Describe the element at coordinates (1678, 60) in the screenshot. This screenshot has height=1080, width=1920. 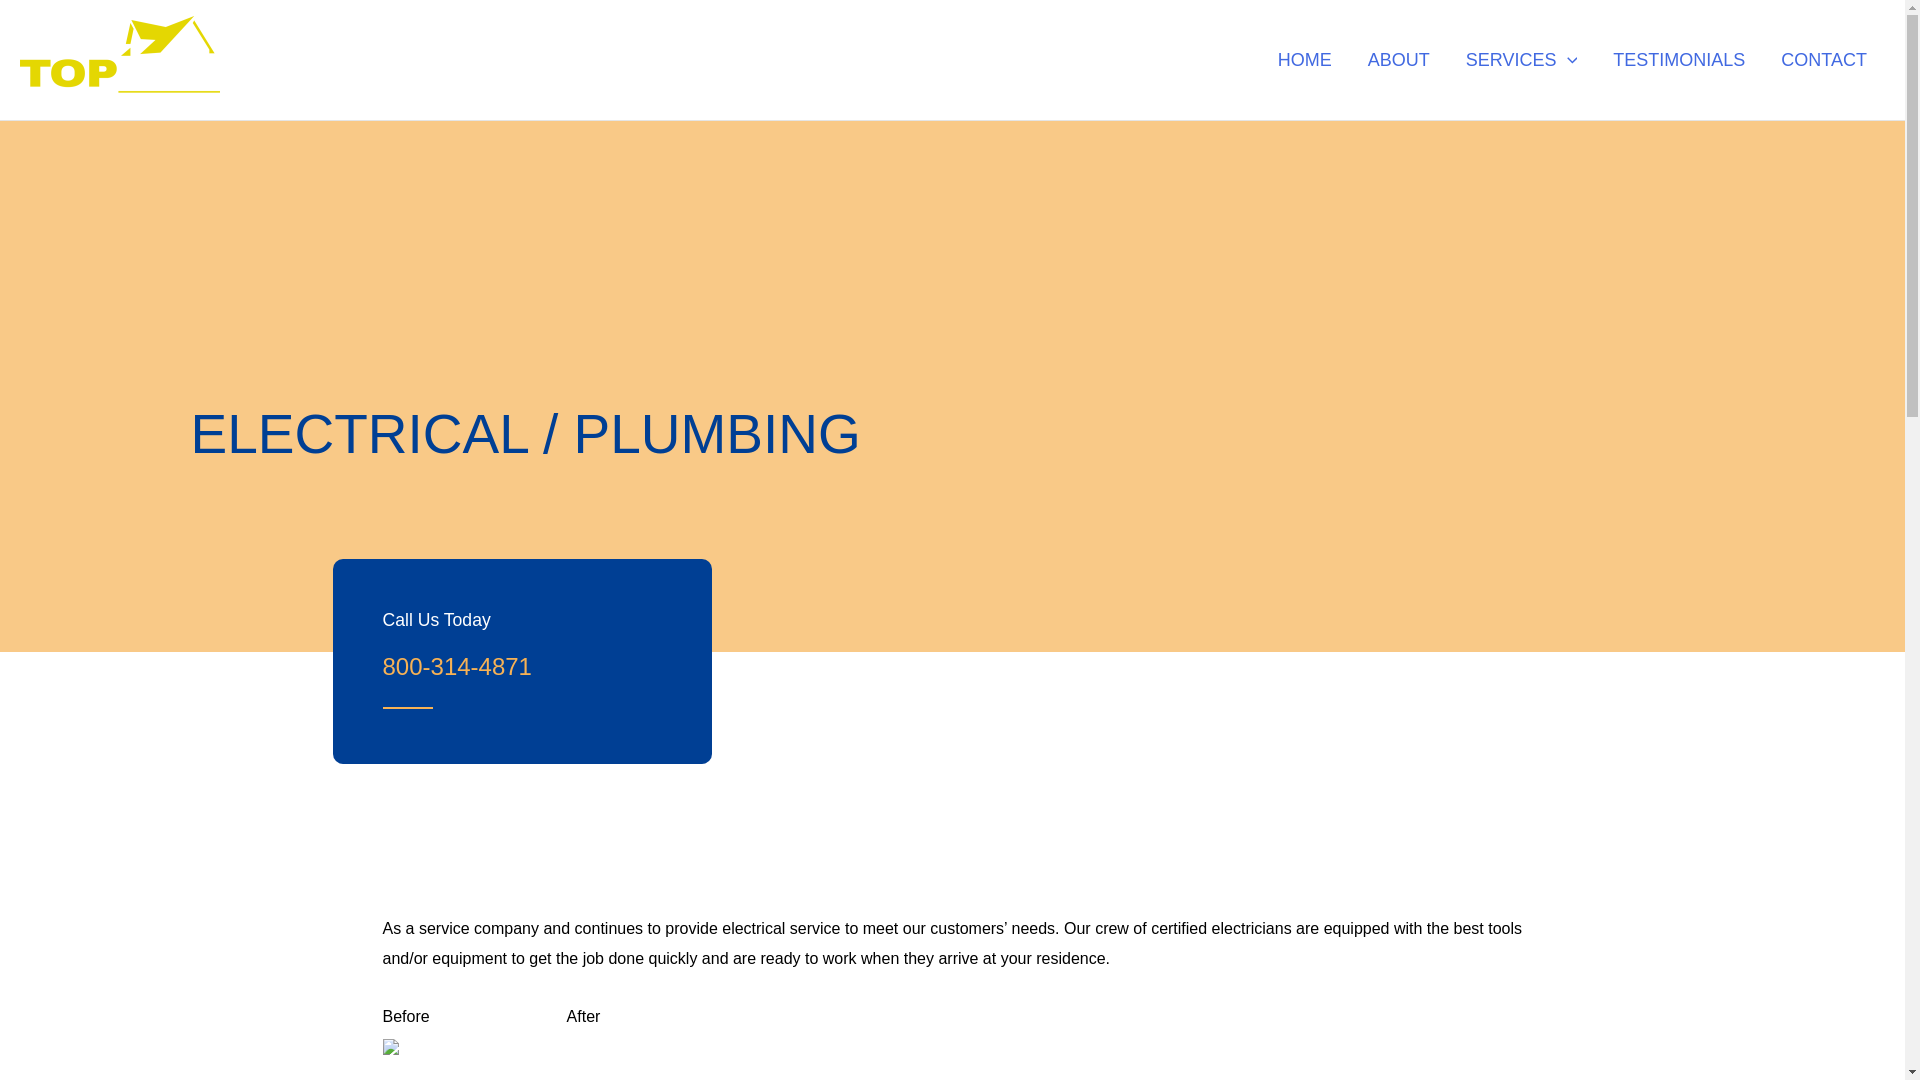
I see `TESTIMONIALS` at that location.